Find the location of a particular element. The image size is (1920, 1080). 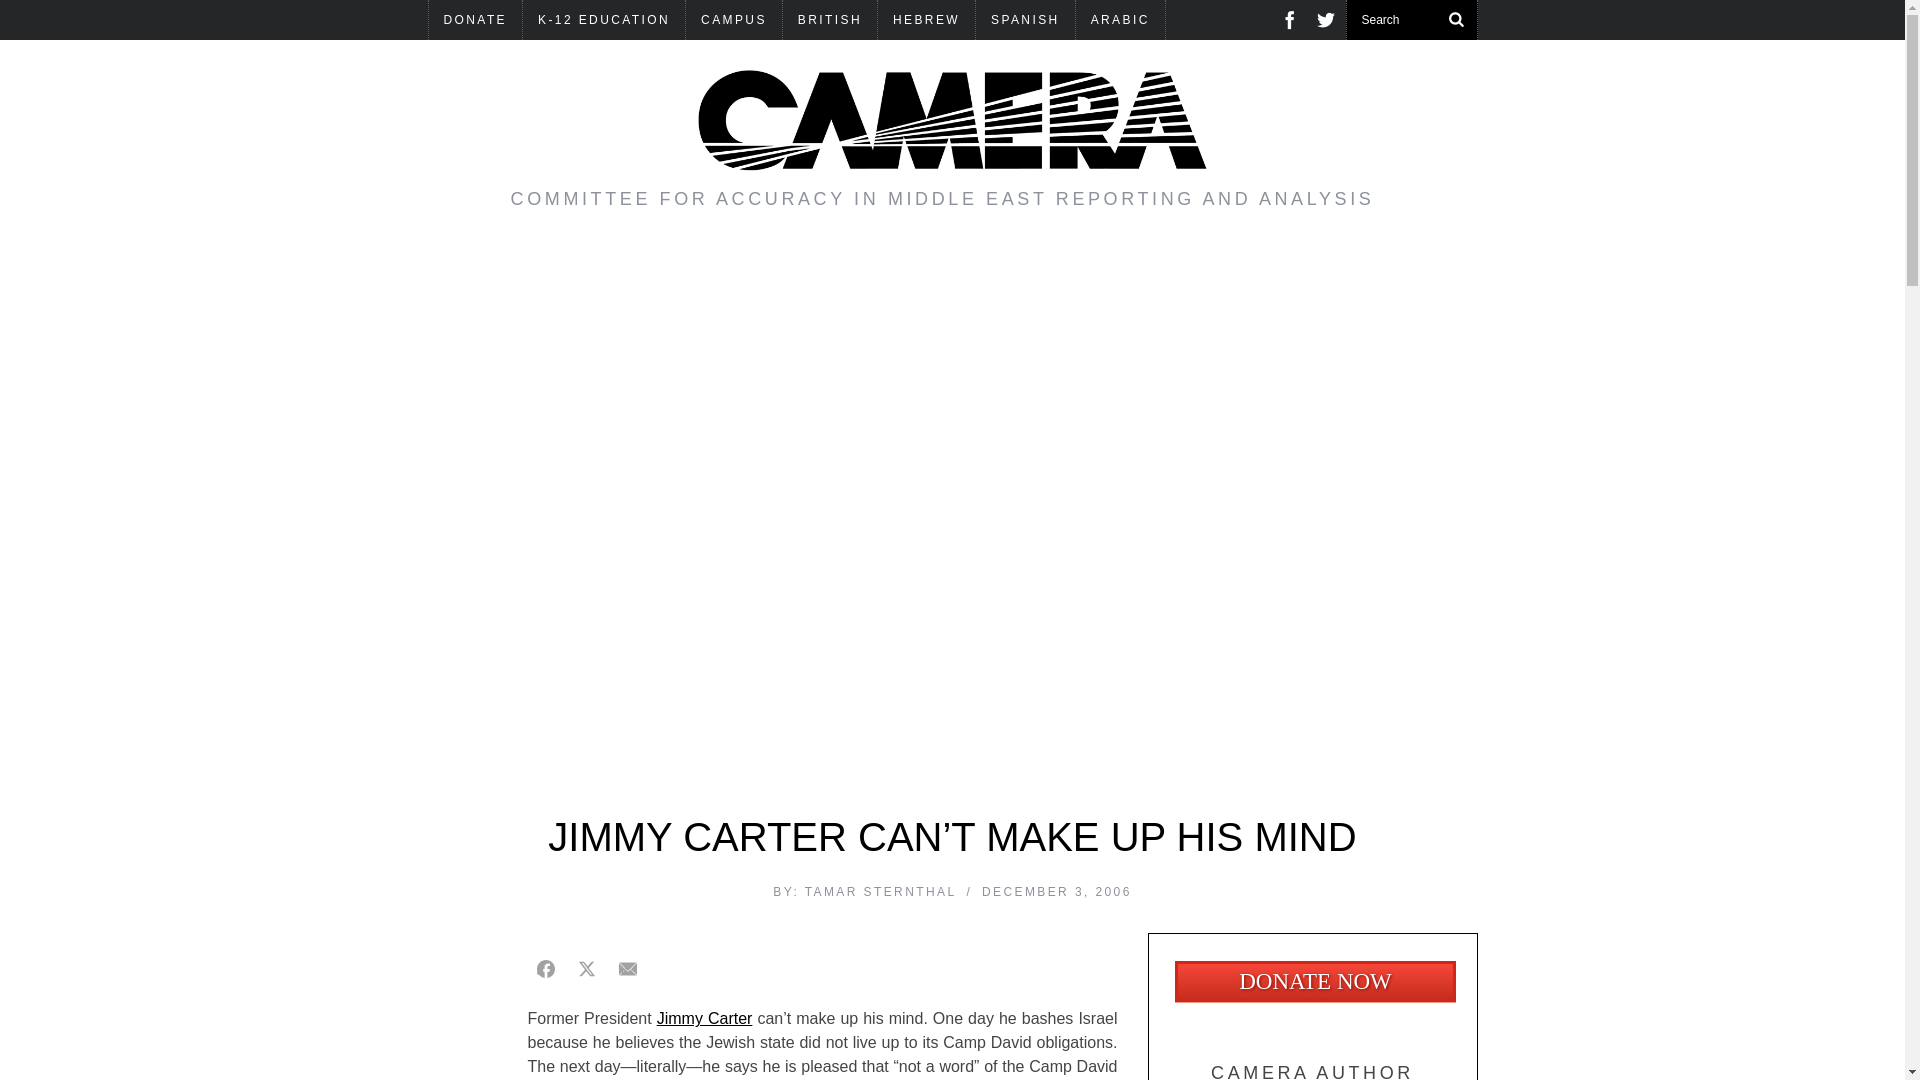

BRITISH is located at coordinates (830, 20).